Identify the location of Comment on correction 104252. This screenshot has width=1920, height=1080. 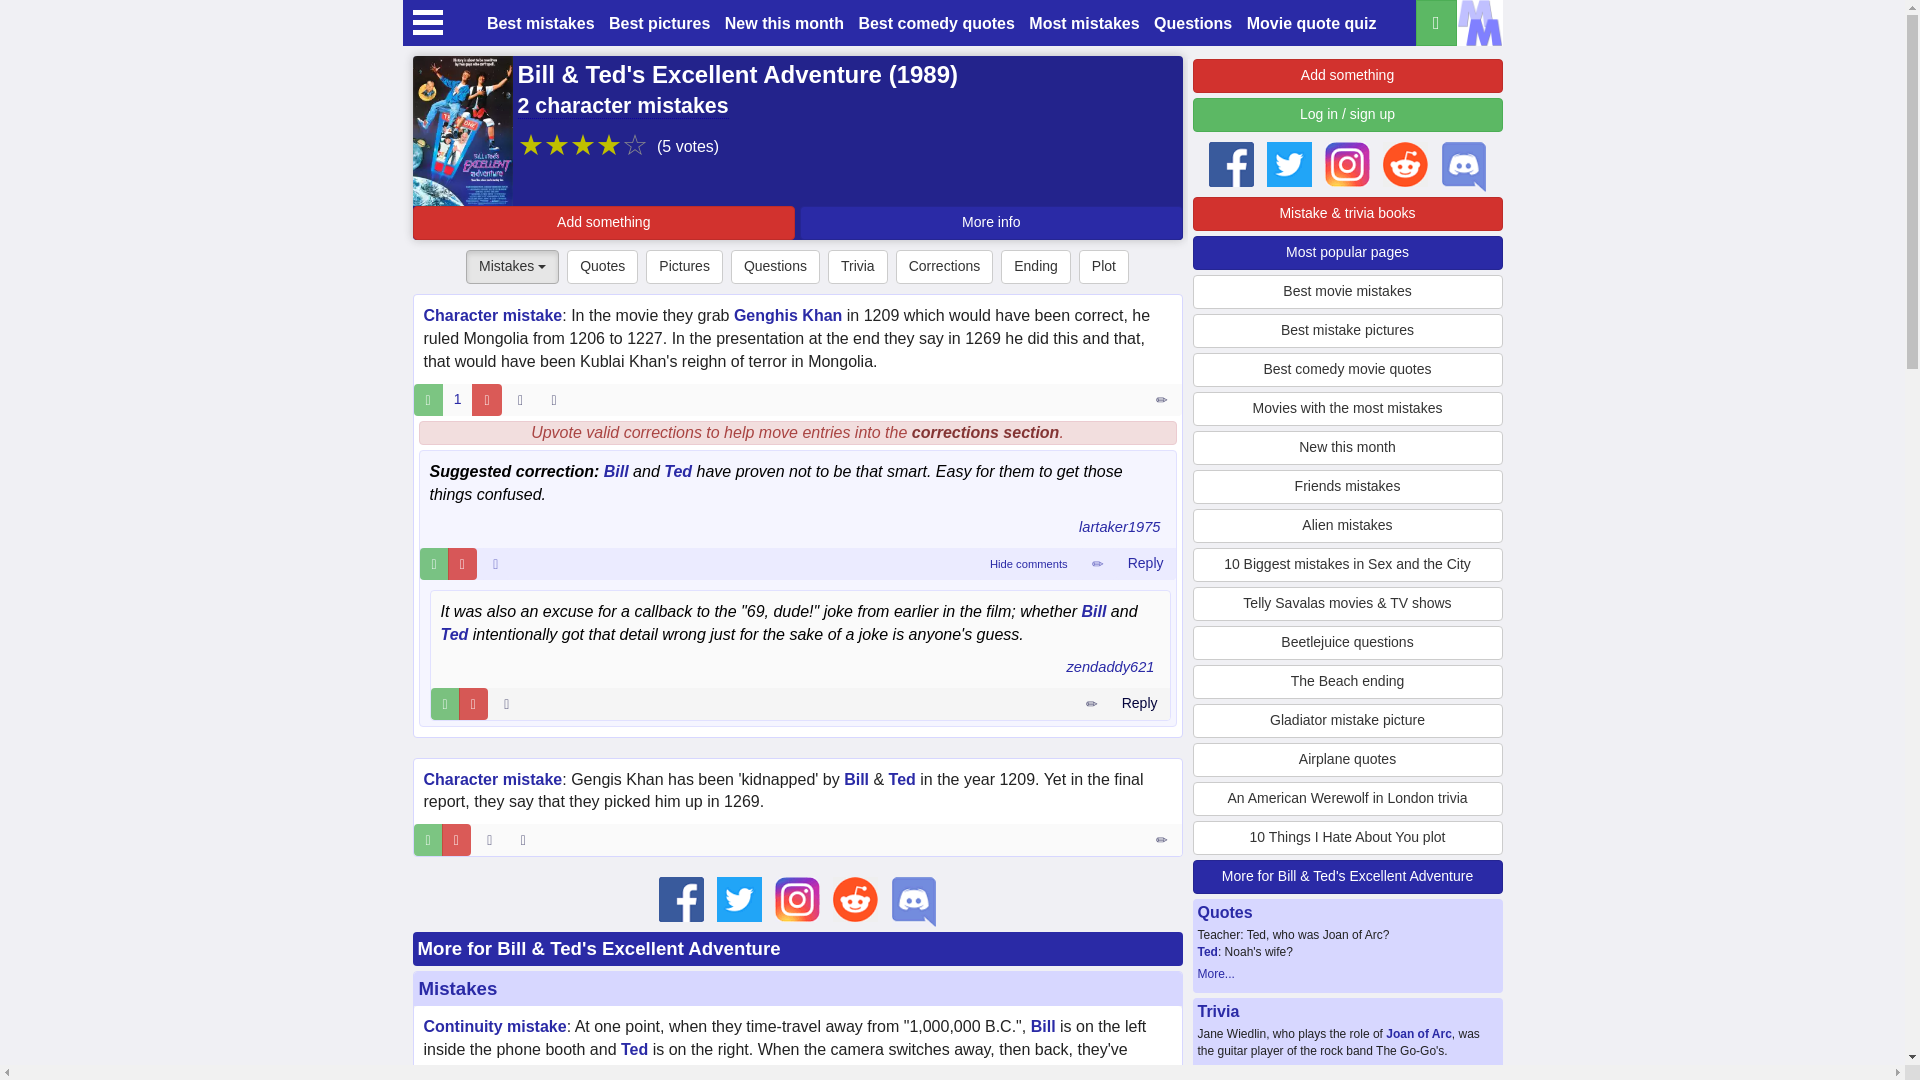
(1145, 563).